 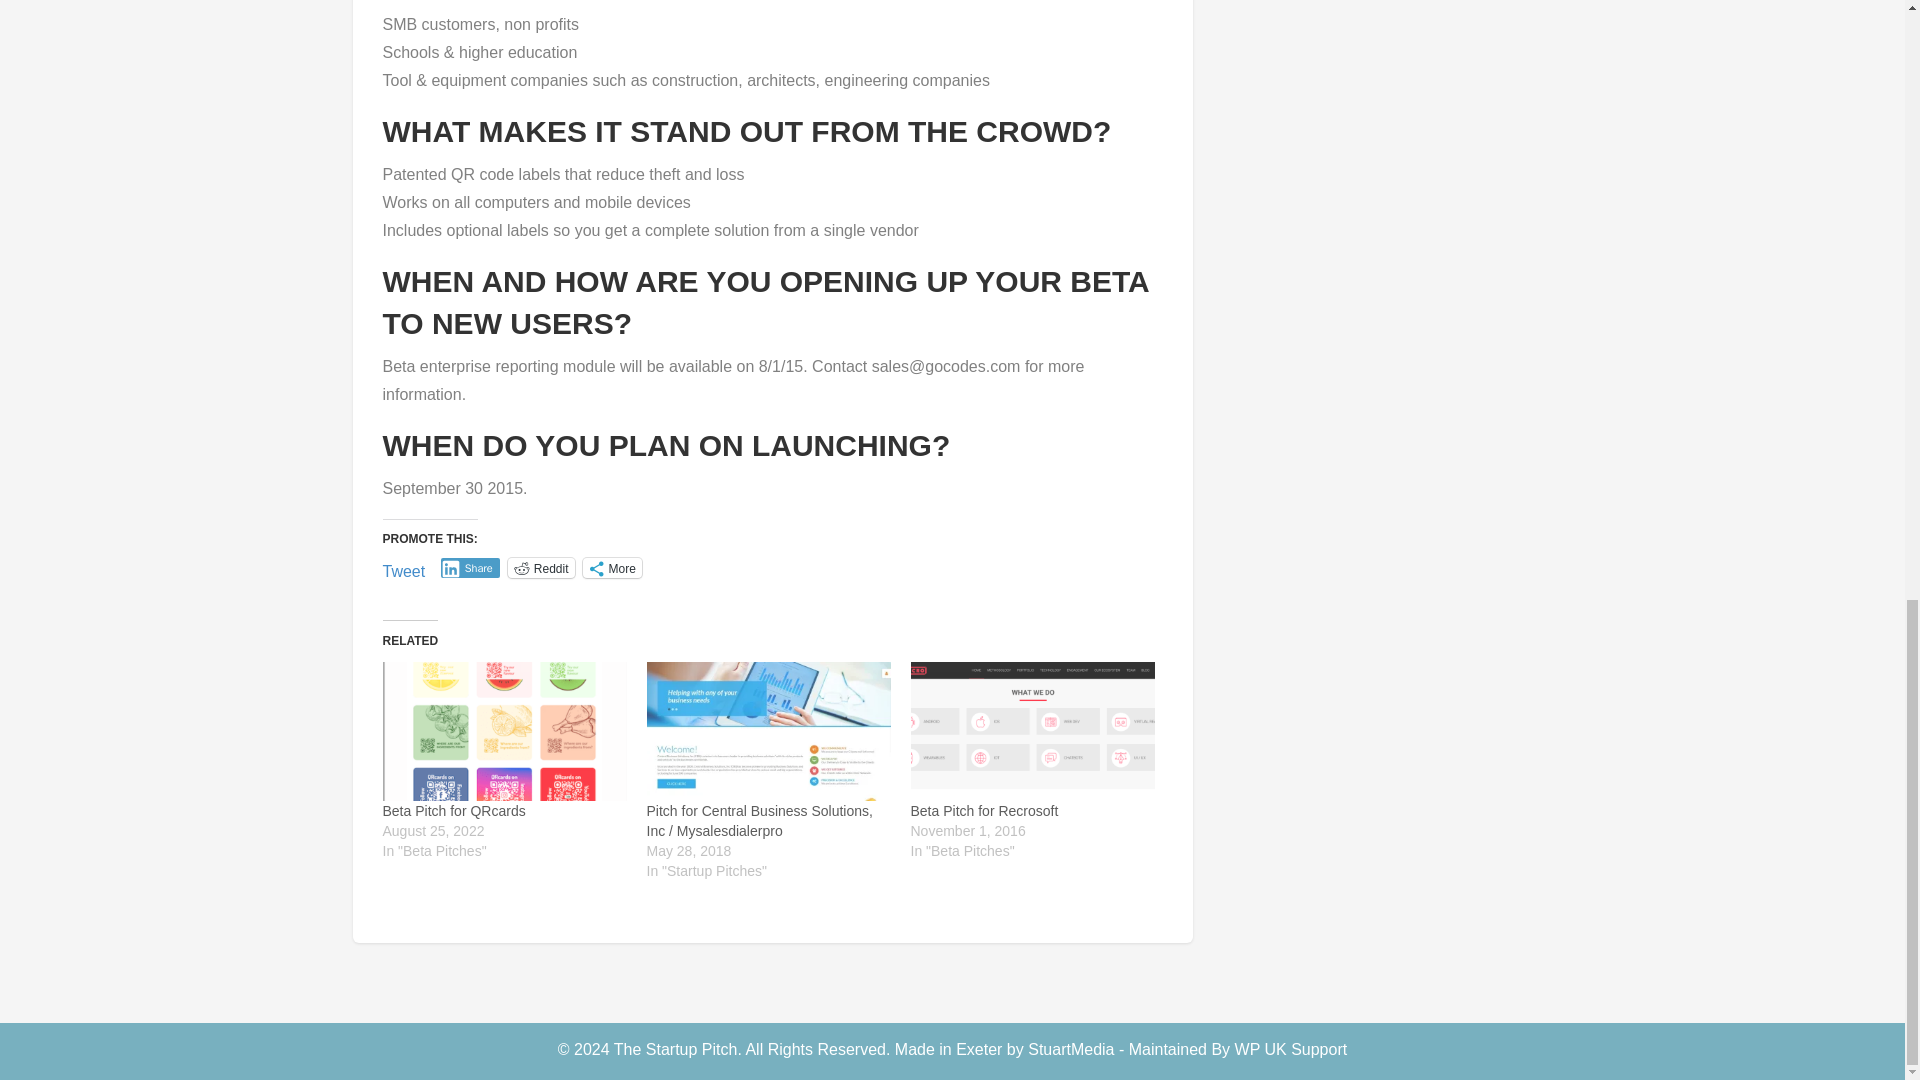 What do you see at coordinates (453, 810) in the screenshot?
I see `Beta Pitch for QRcards` at bounding box center [453, 810].